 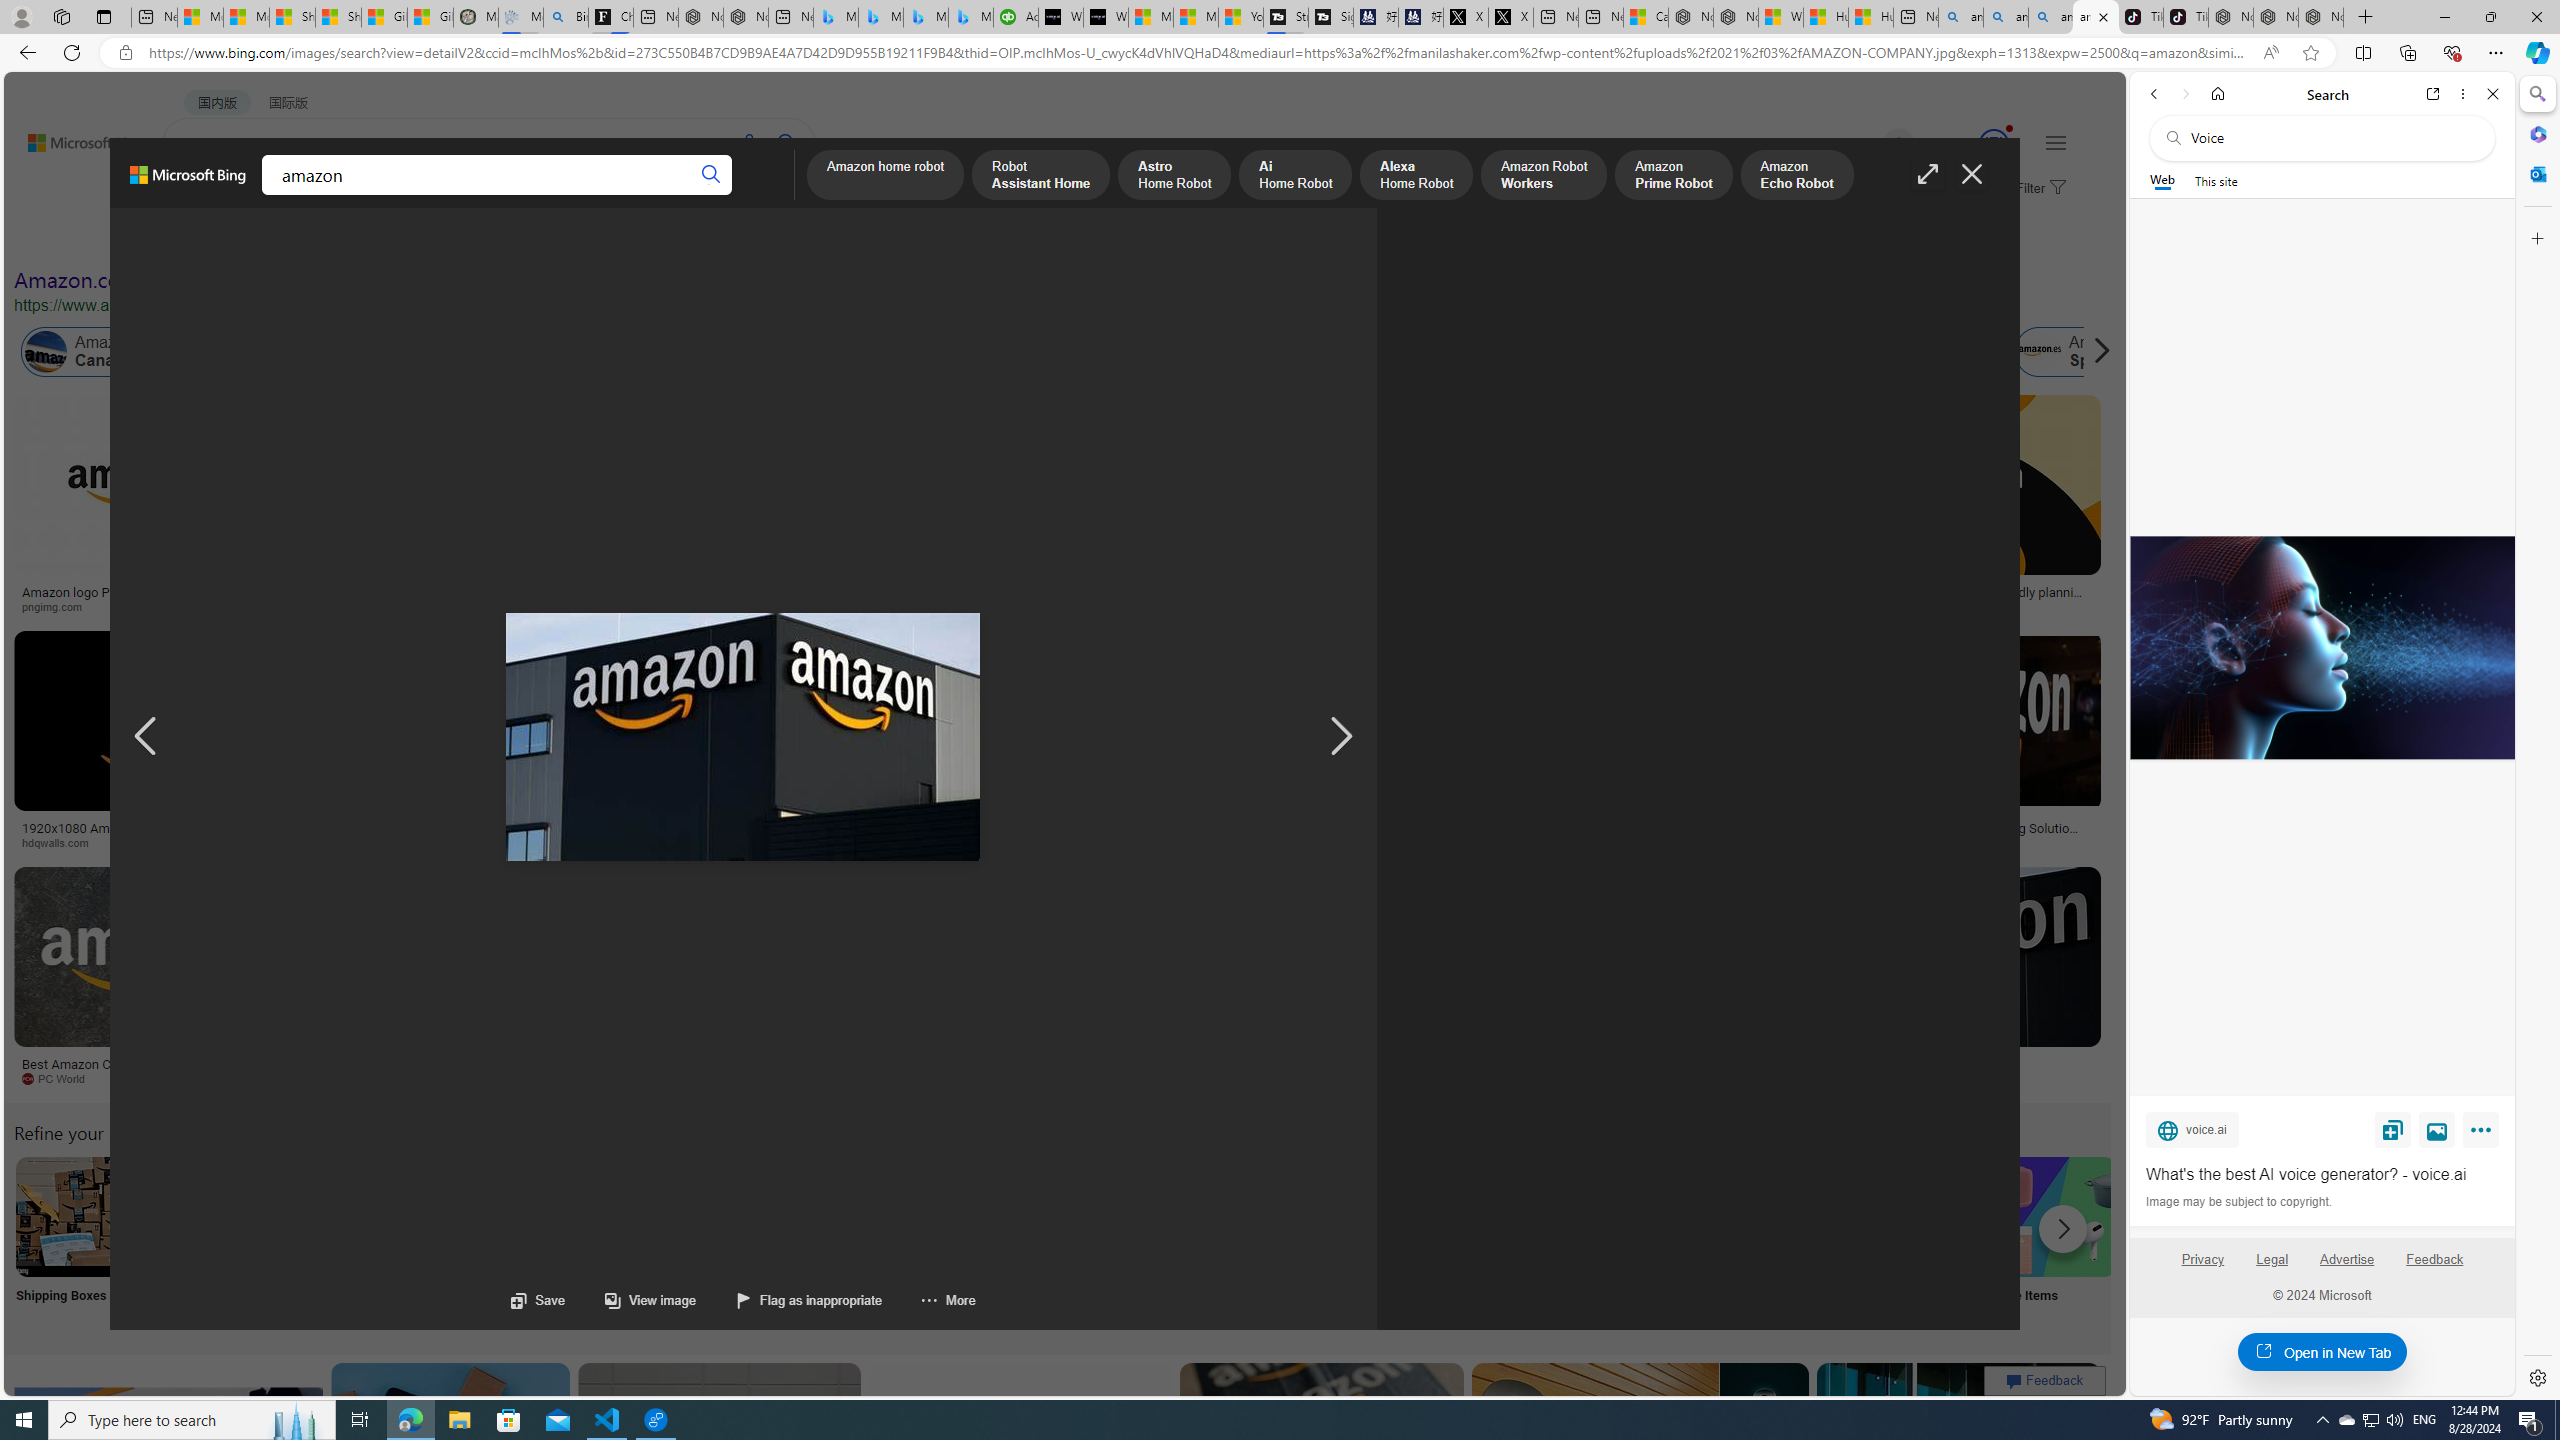 I want to click on Amazonprotothema.grSave, so click(x=1942, y=980).